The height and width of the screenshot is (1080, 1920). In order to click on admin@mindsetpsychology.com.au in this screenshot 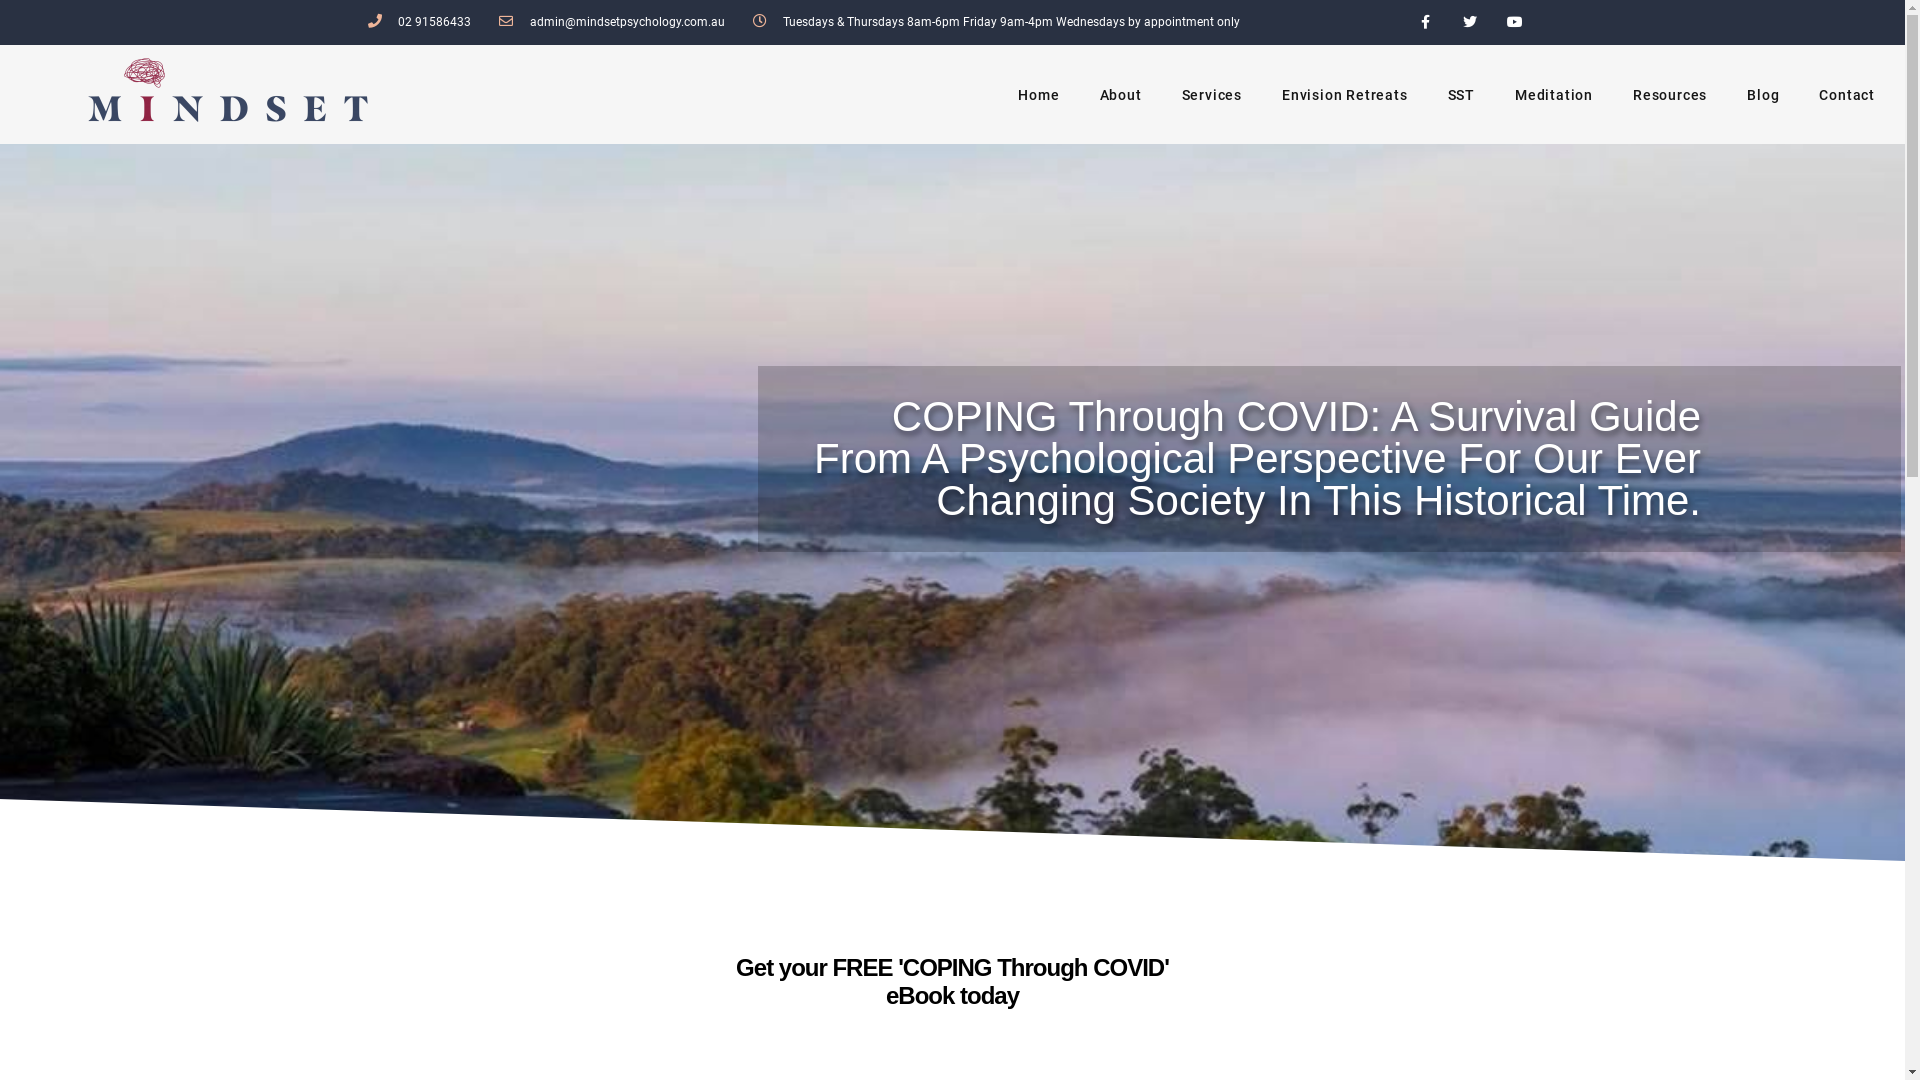, I will do `click(612, 23)`.